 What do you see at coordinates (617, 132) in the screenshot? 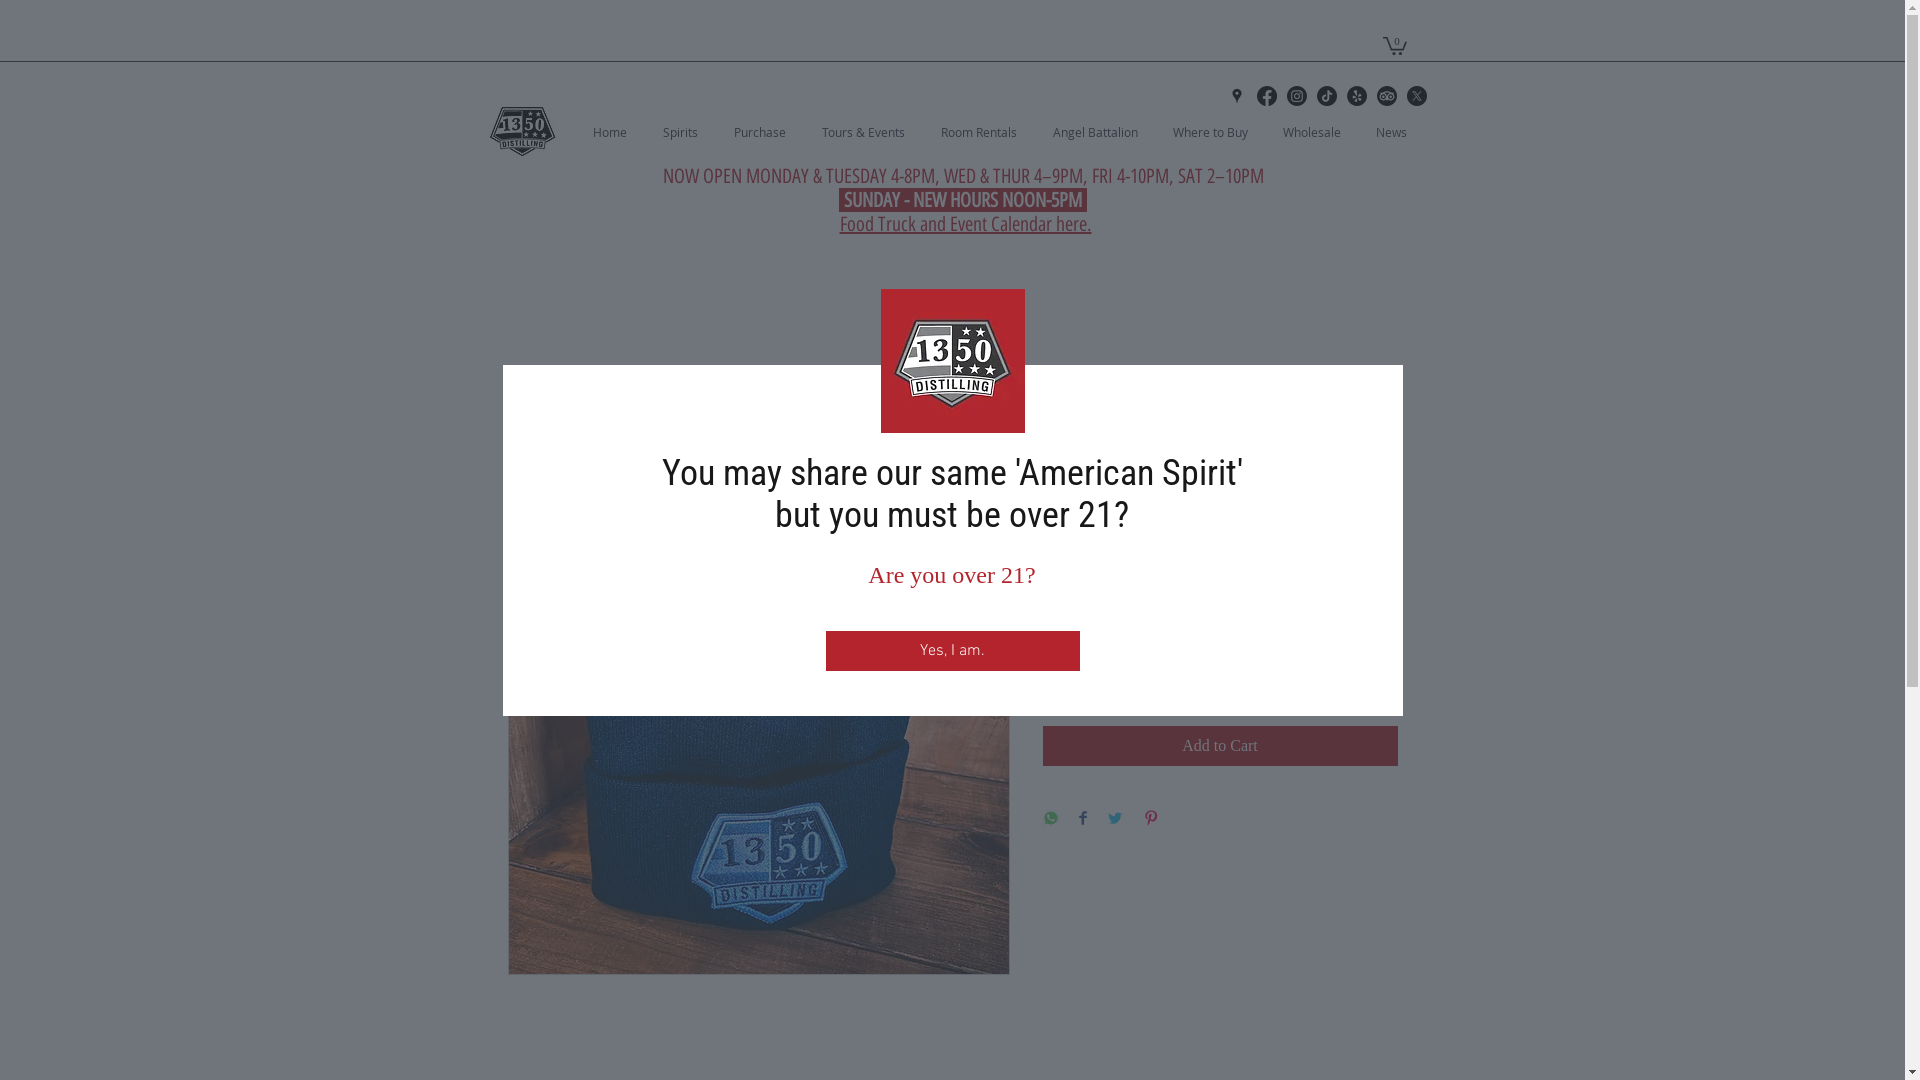
I see `Home` at bounding box center [617, 132].